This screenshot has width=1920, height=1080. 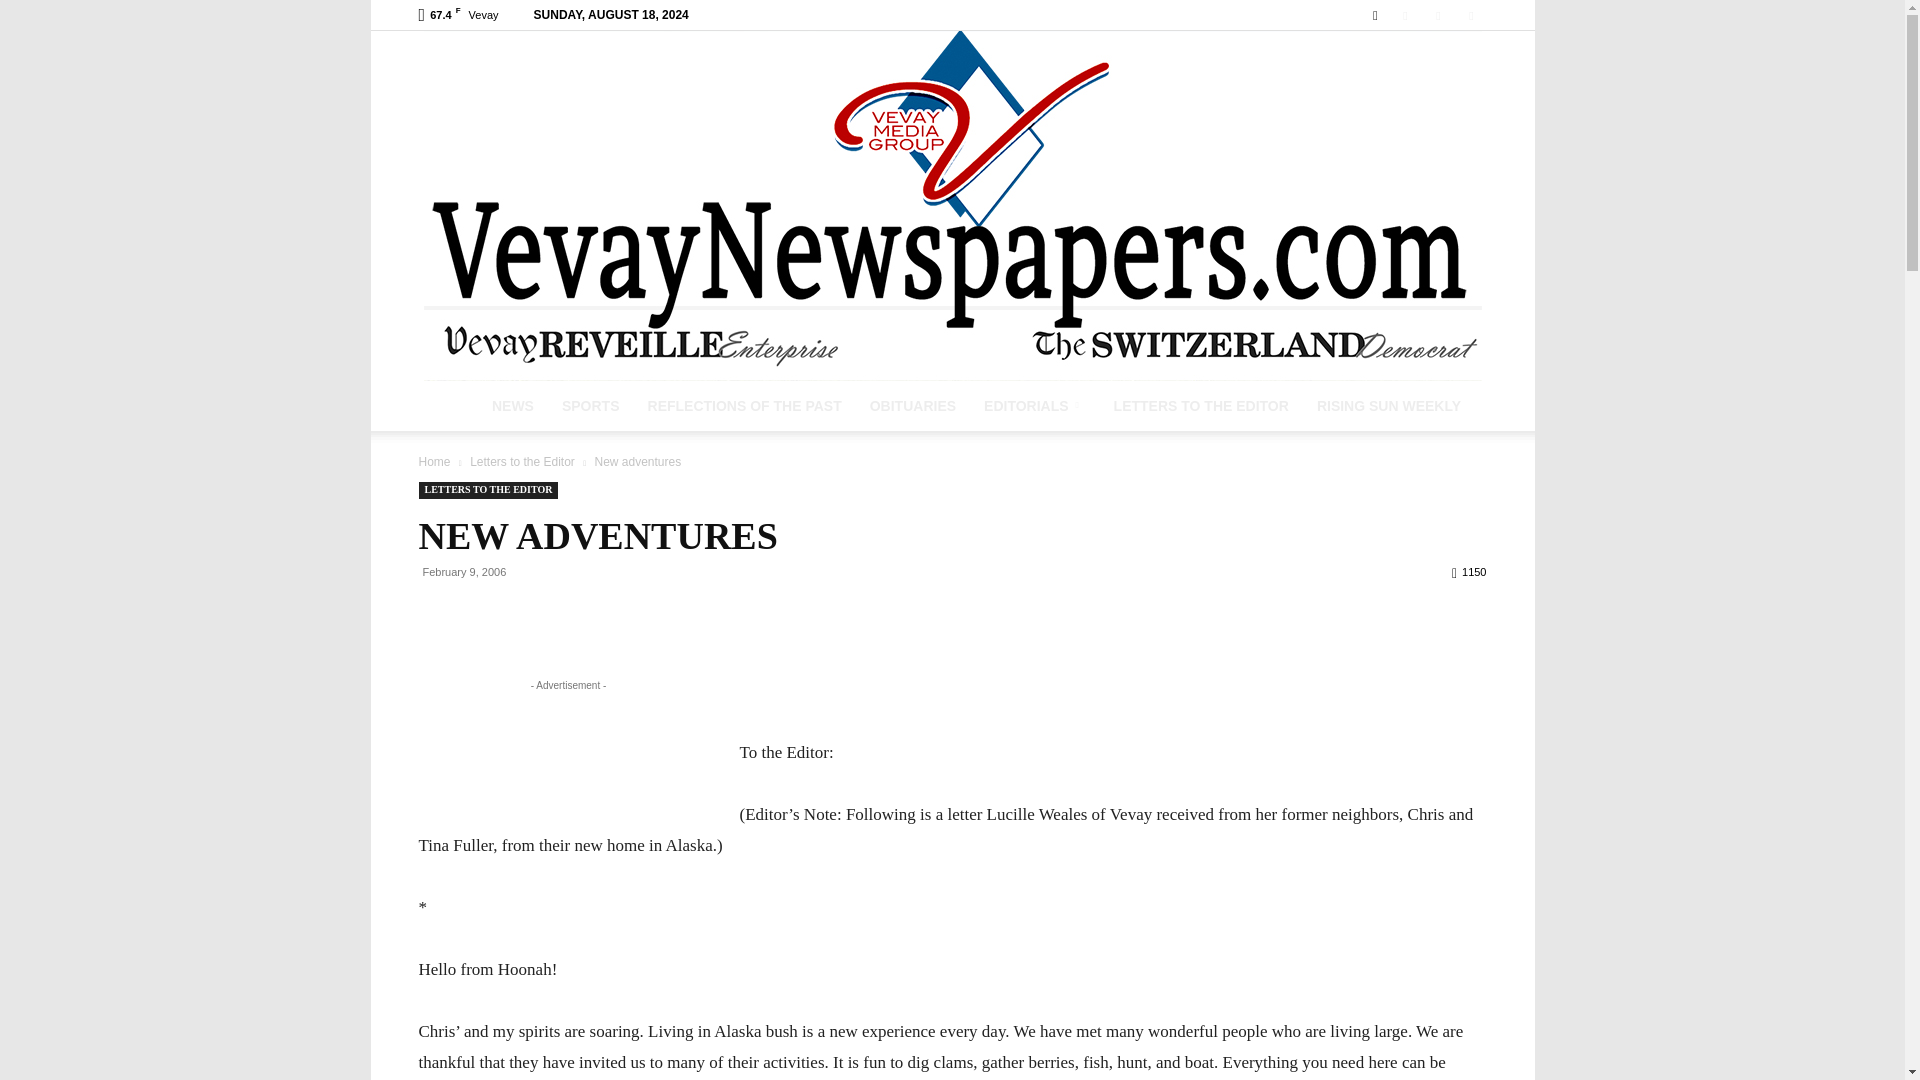 What do you see at coordinates (1034, 406) in the screenshot?
I see `EDITORIALS` at bounding box center [1034, 406].